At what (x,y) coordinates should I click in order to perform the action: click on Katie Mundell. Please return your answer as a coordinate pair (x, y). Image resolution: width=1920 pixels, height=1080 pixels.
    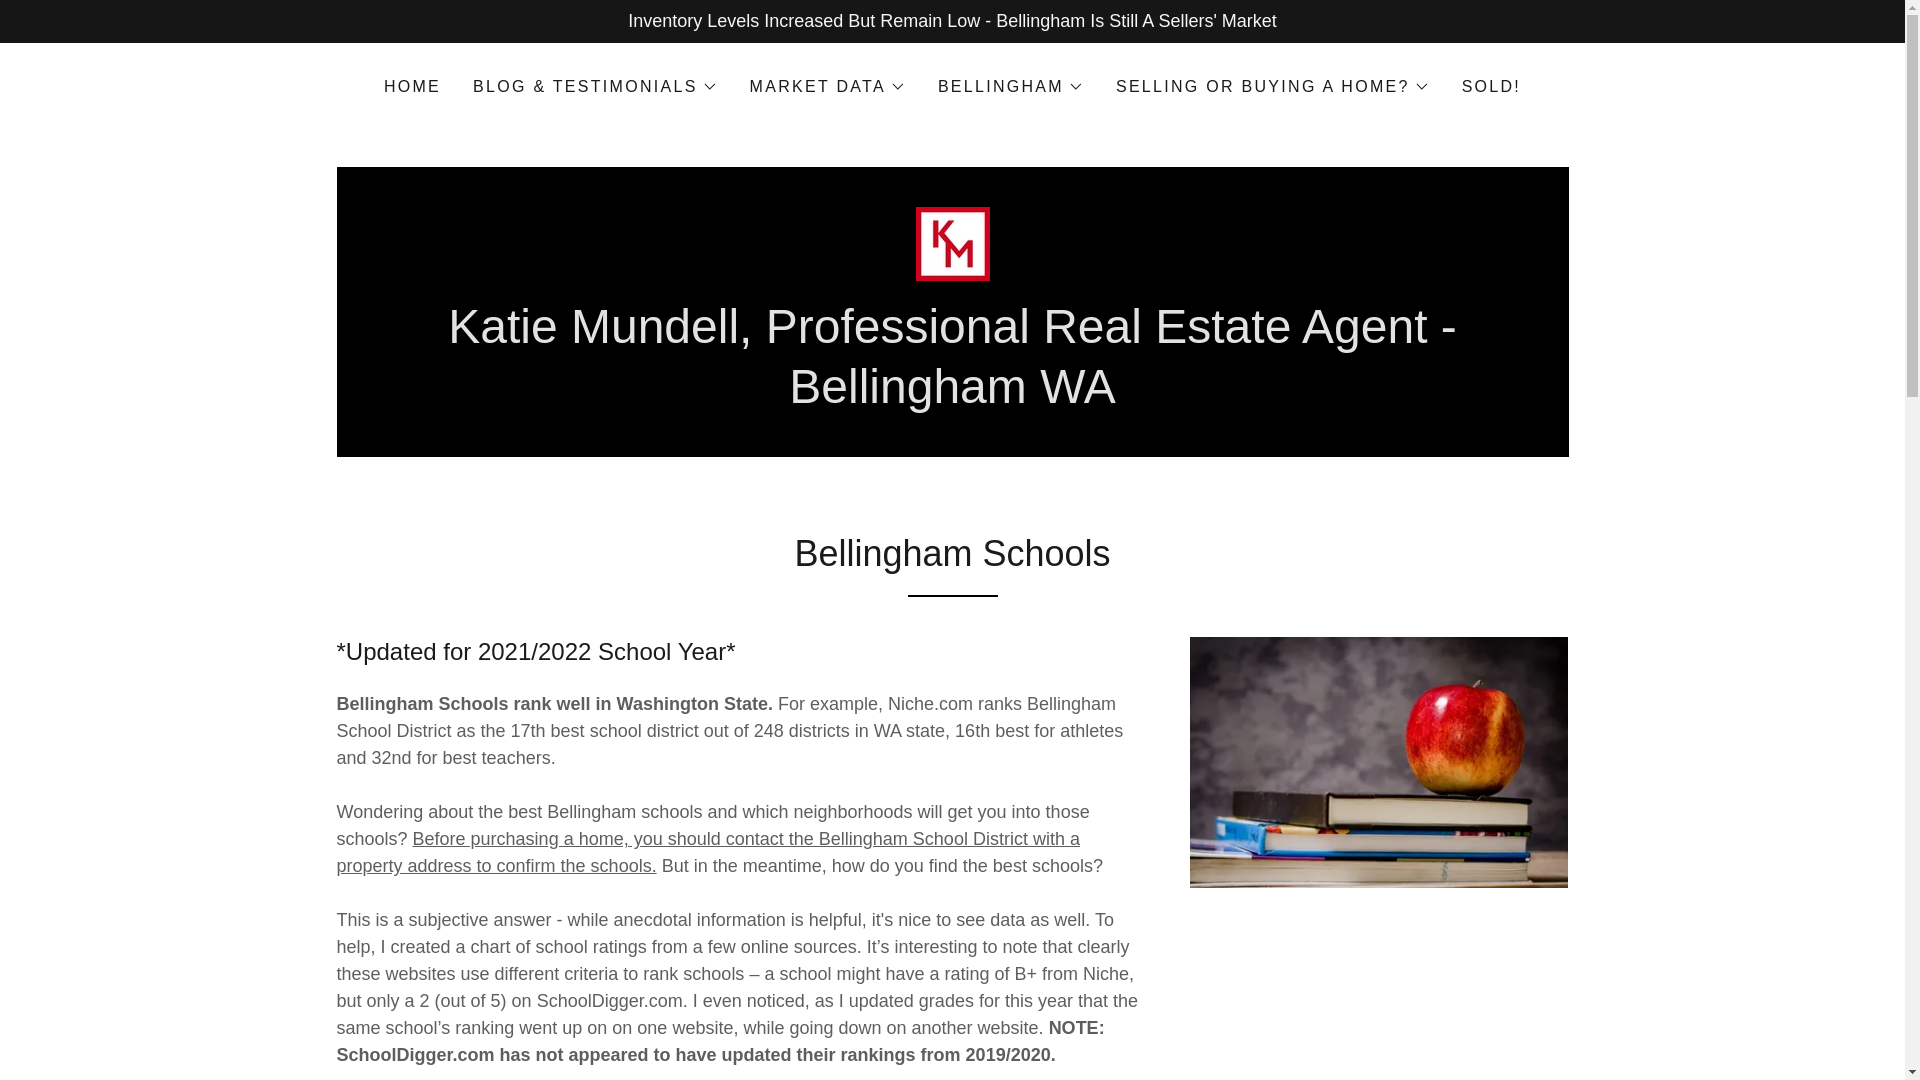
    Looking at the image, I should click on (952, 242).